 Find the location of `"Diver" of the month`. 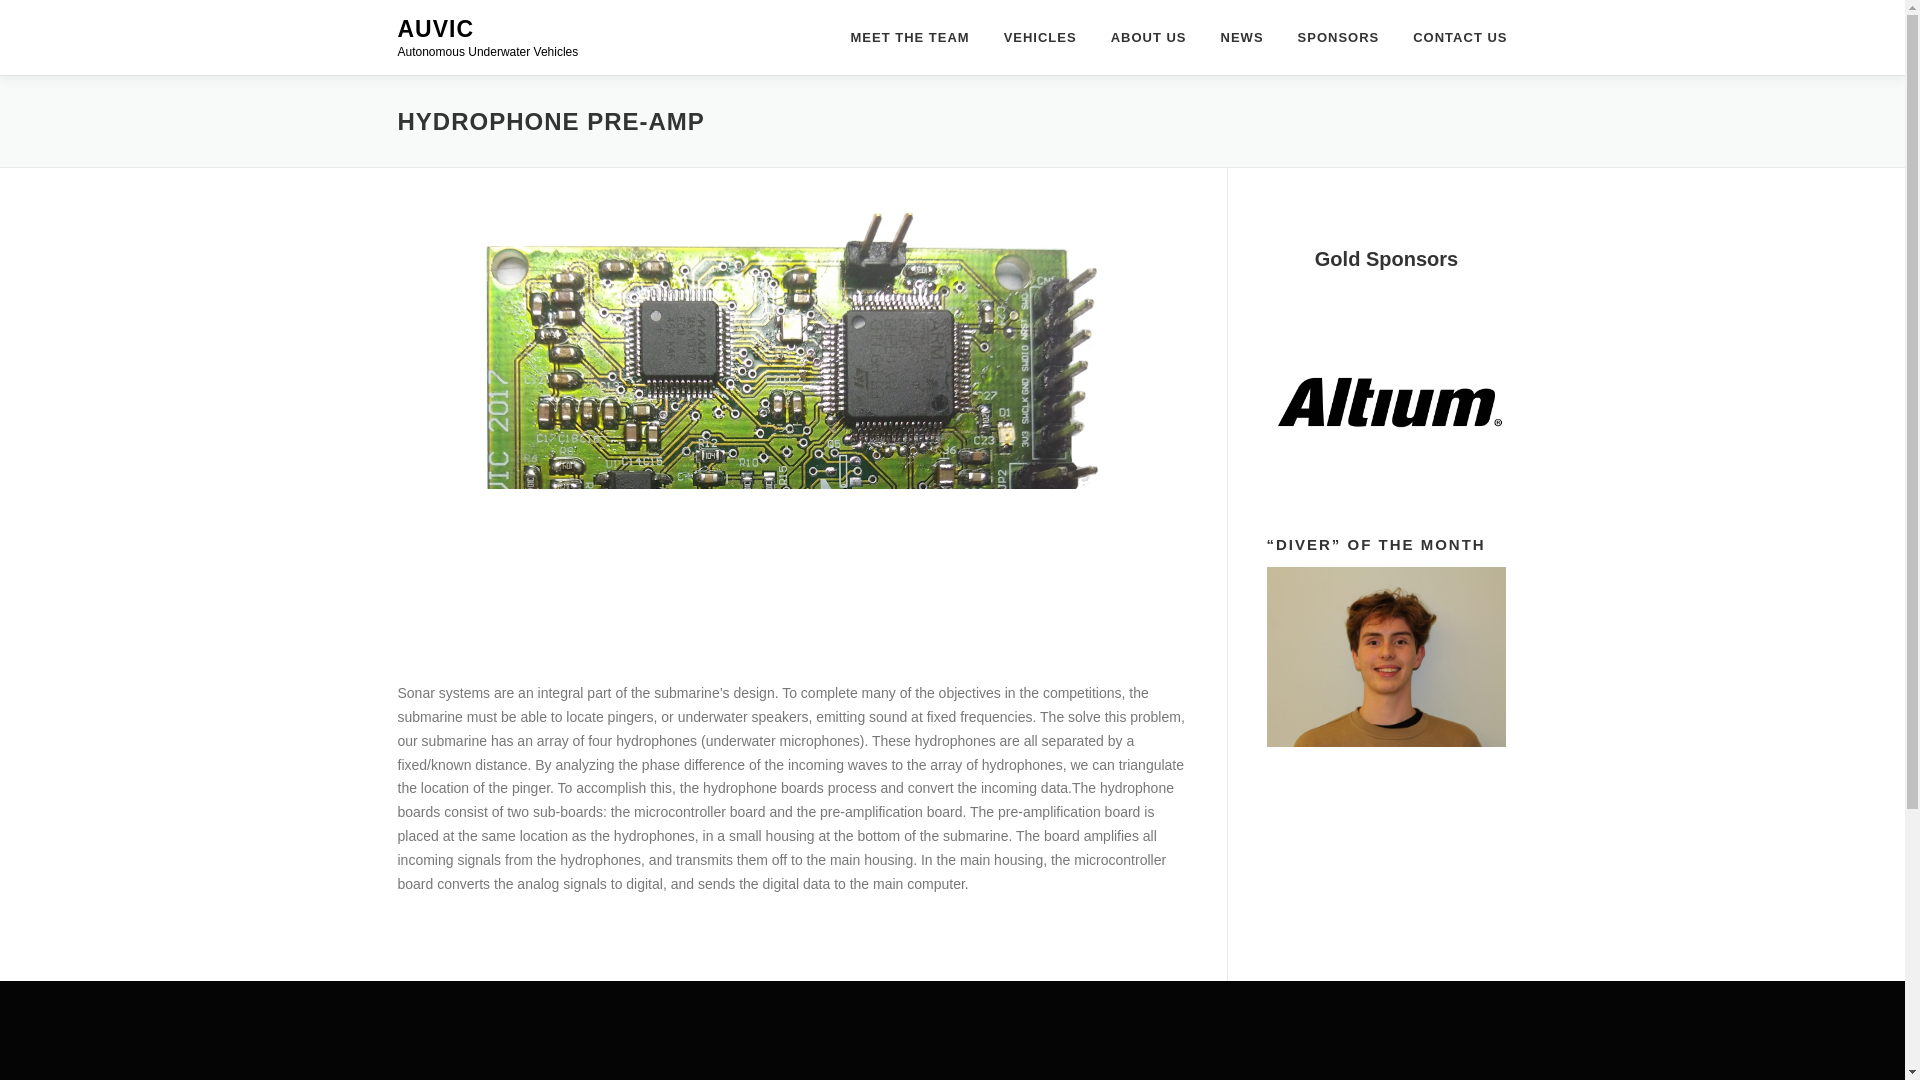

"Diver" of the month is located at coordinates (1385, 657).